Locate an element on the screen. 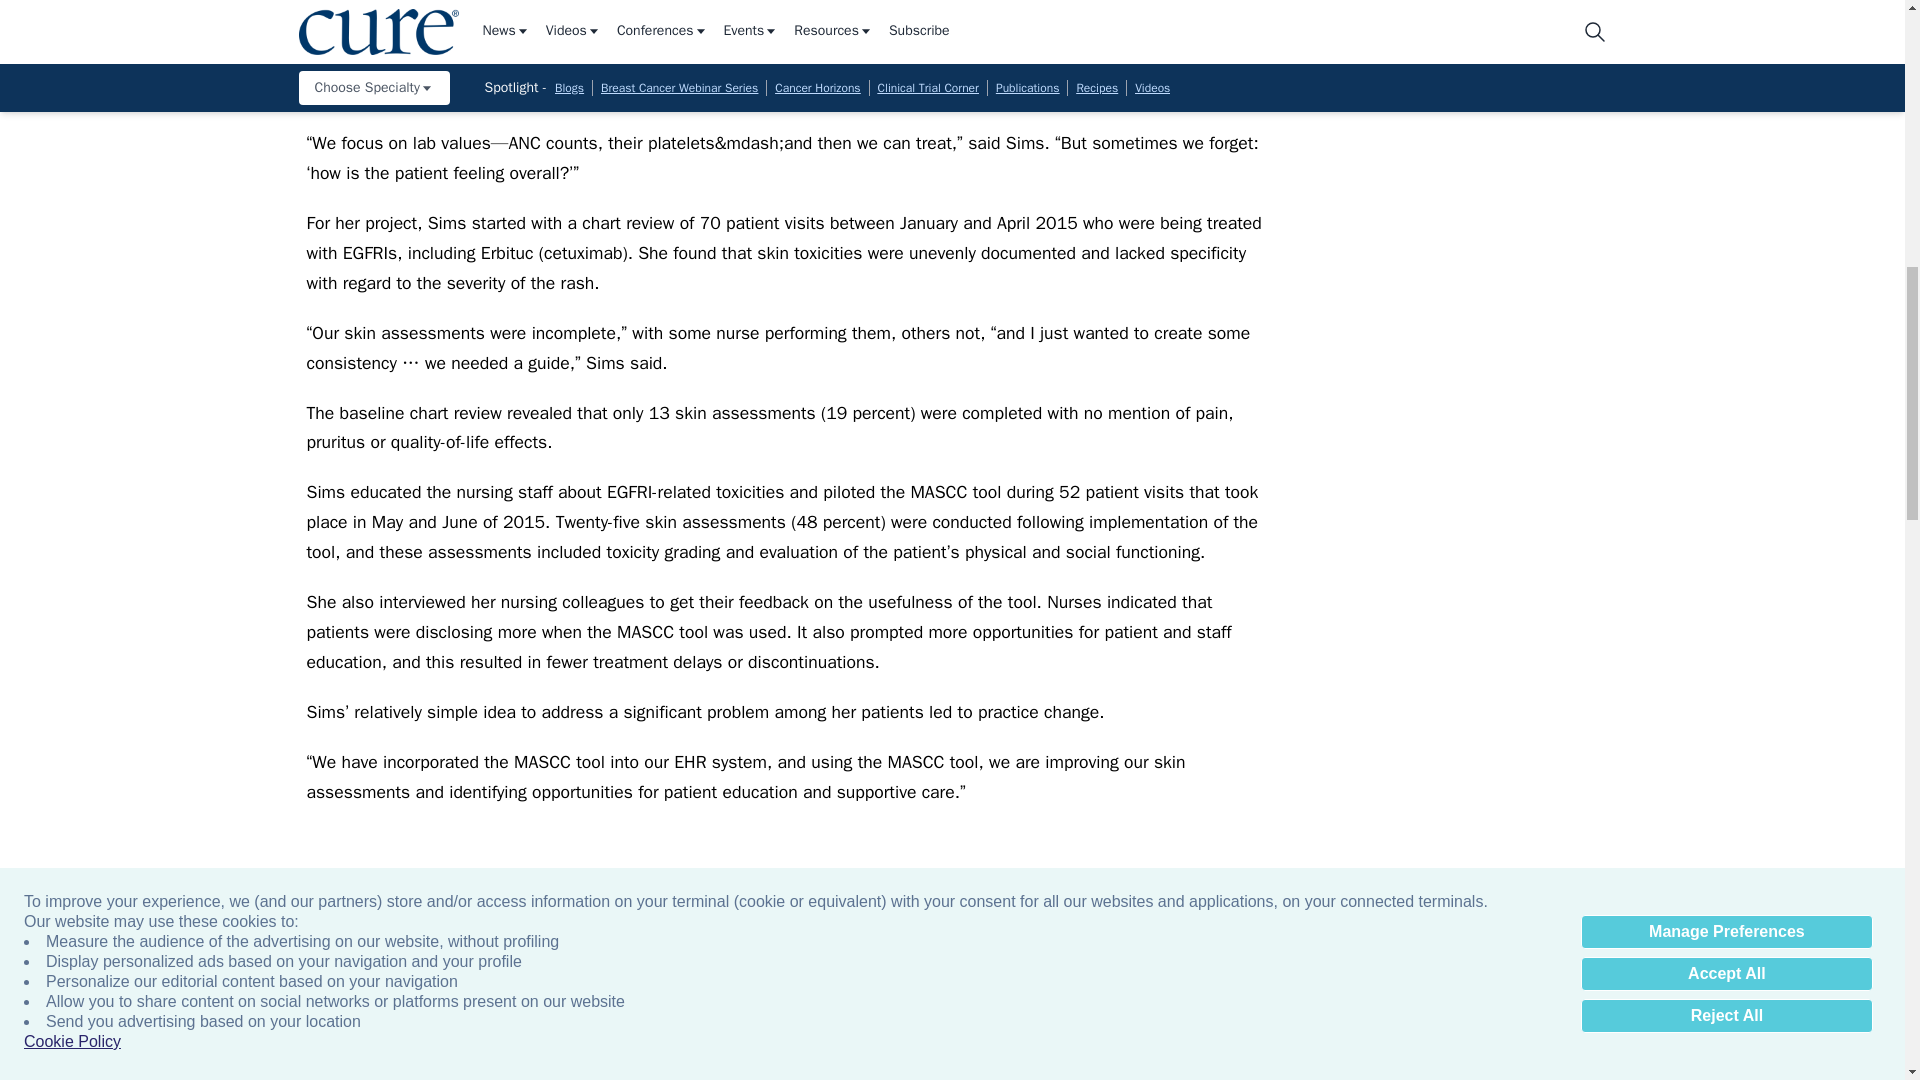 The width and height of the screenshot is (1920, 1080). Dr. Jedd D. Wolchok is located at coordinates (1750, 1028).